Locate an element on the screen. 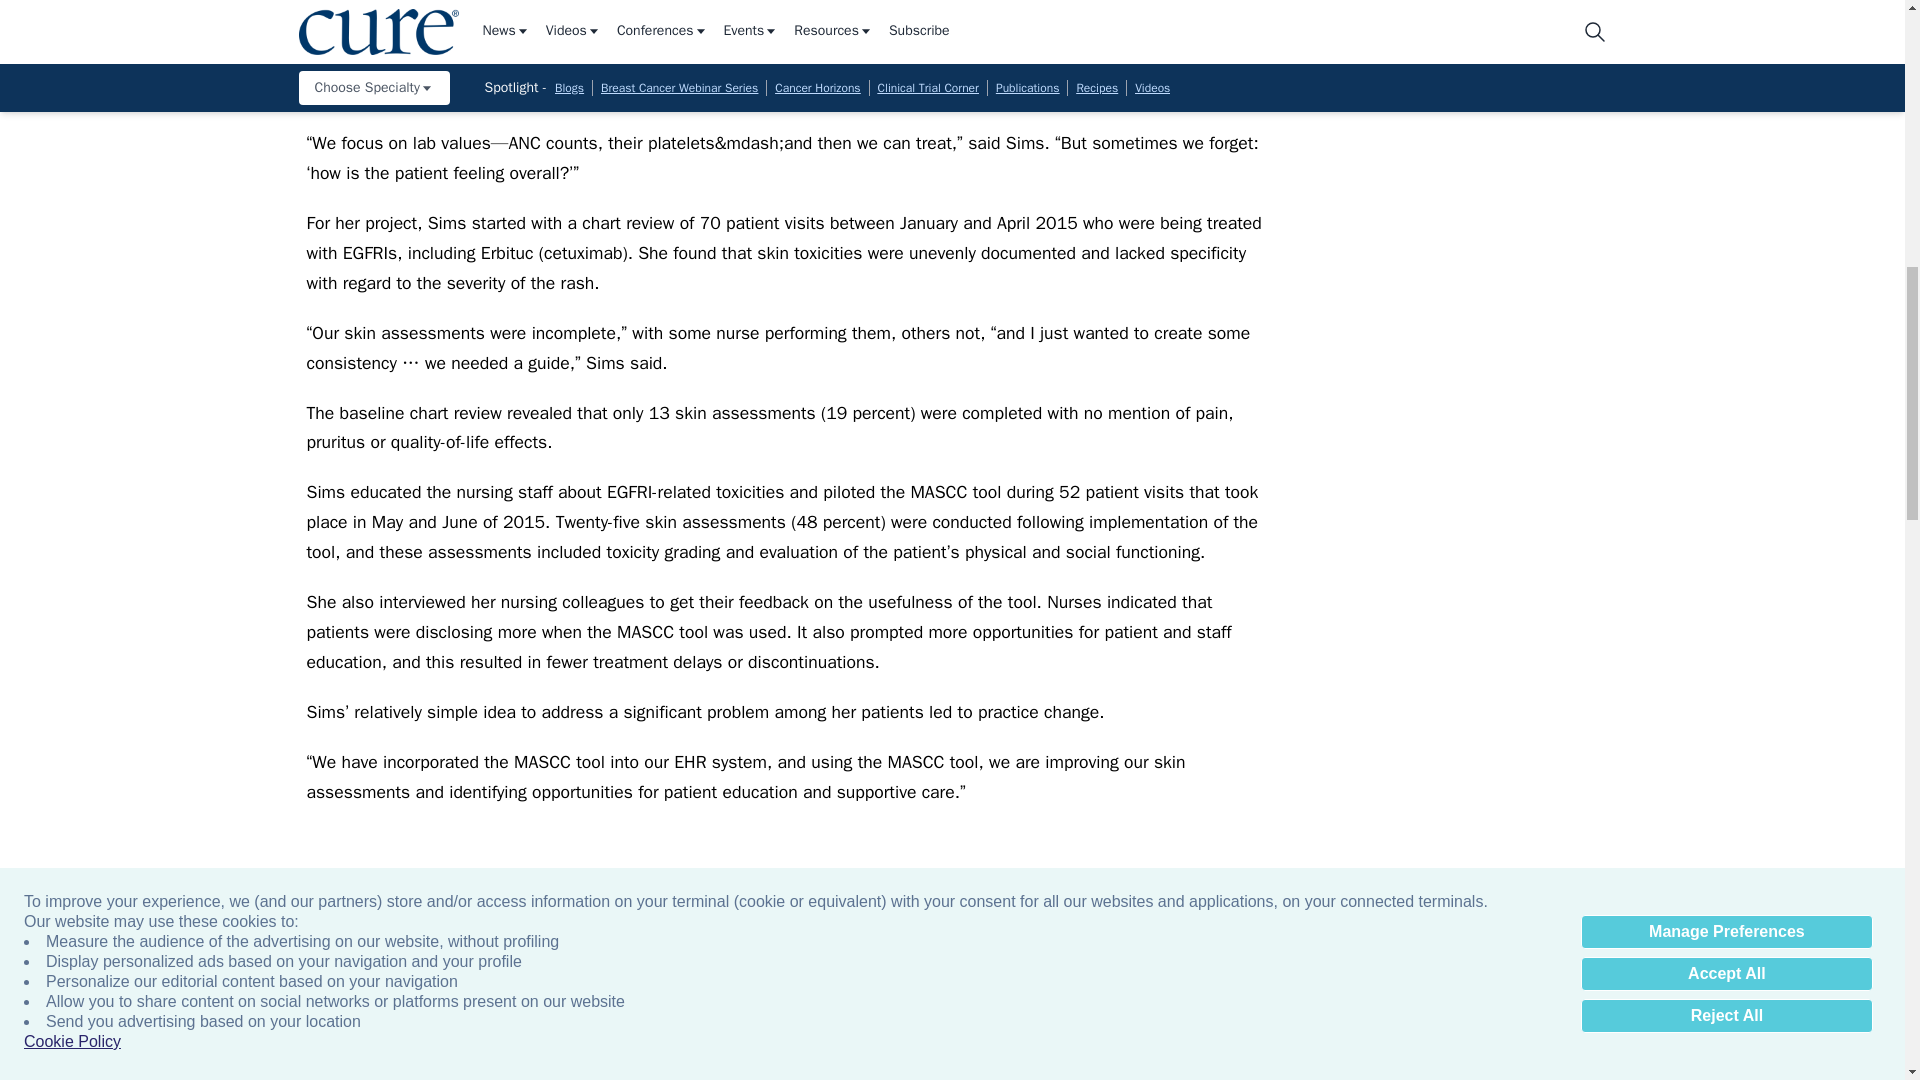 The width and height of the screenshot is (1920, 1080). Dr. Jedd D. Wolchok is located at coordinates (1750, 1028).